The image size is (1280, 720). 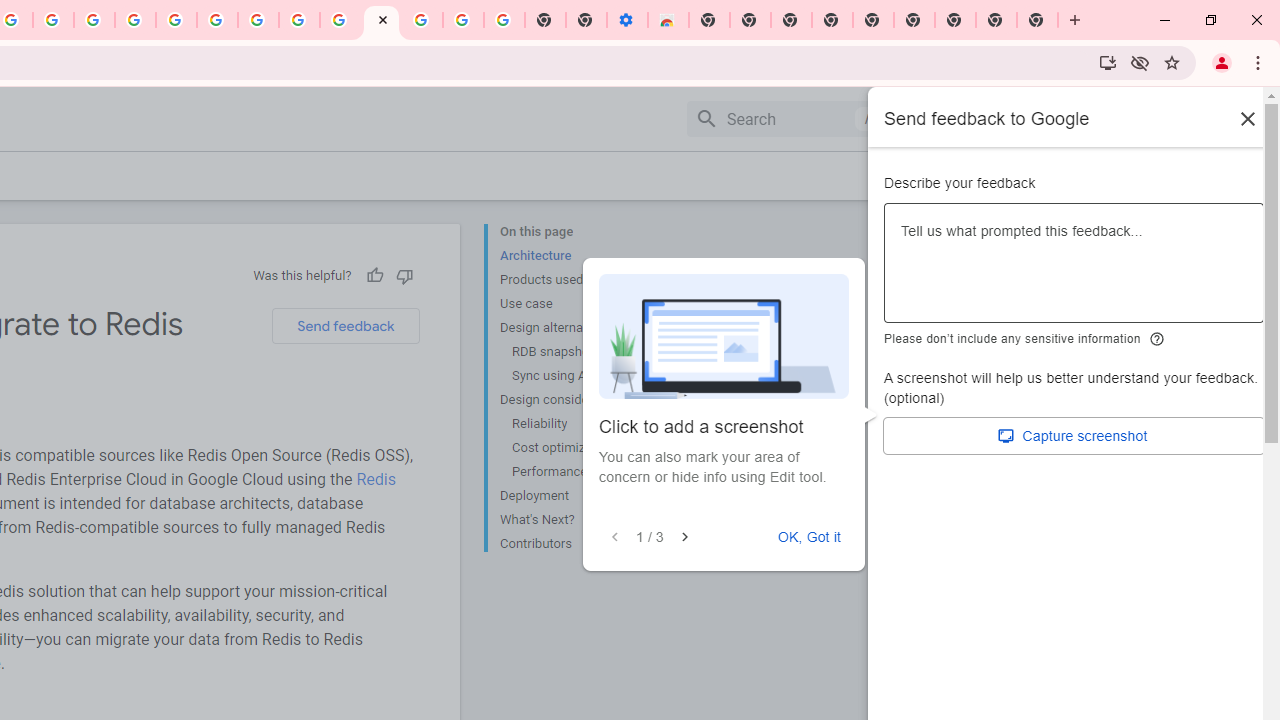 What do you see at coordinates (586, 376) in the screenshot?
I see `Sync using Active-Passive` at bounding box center [586, 376].